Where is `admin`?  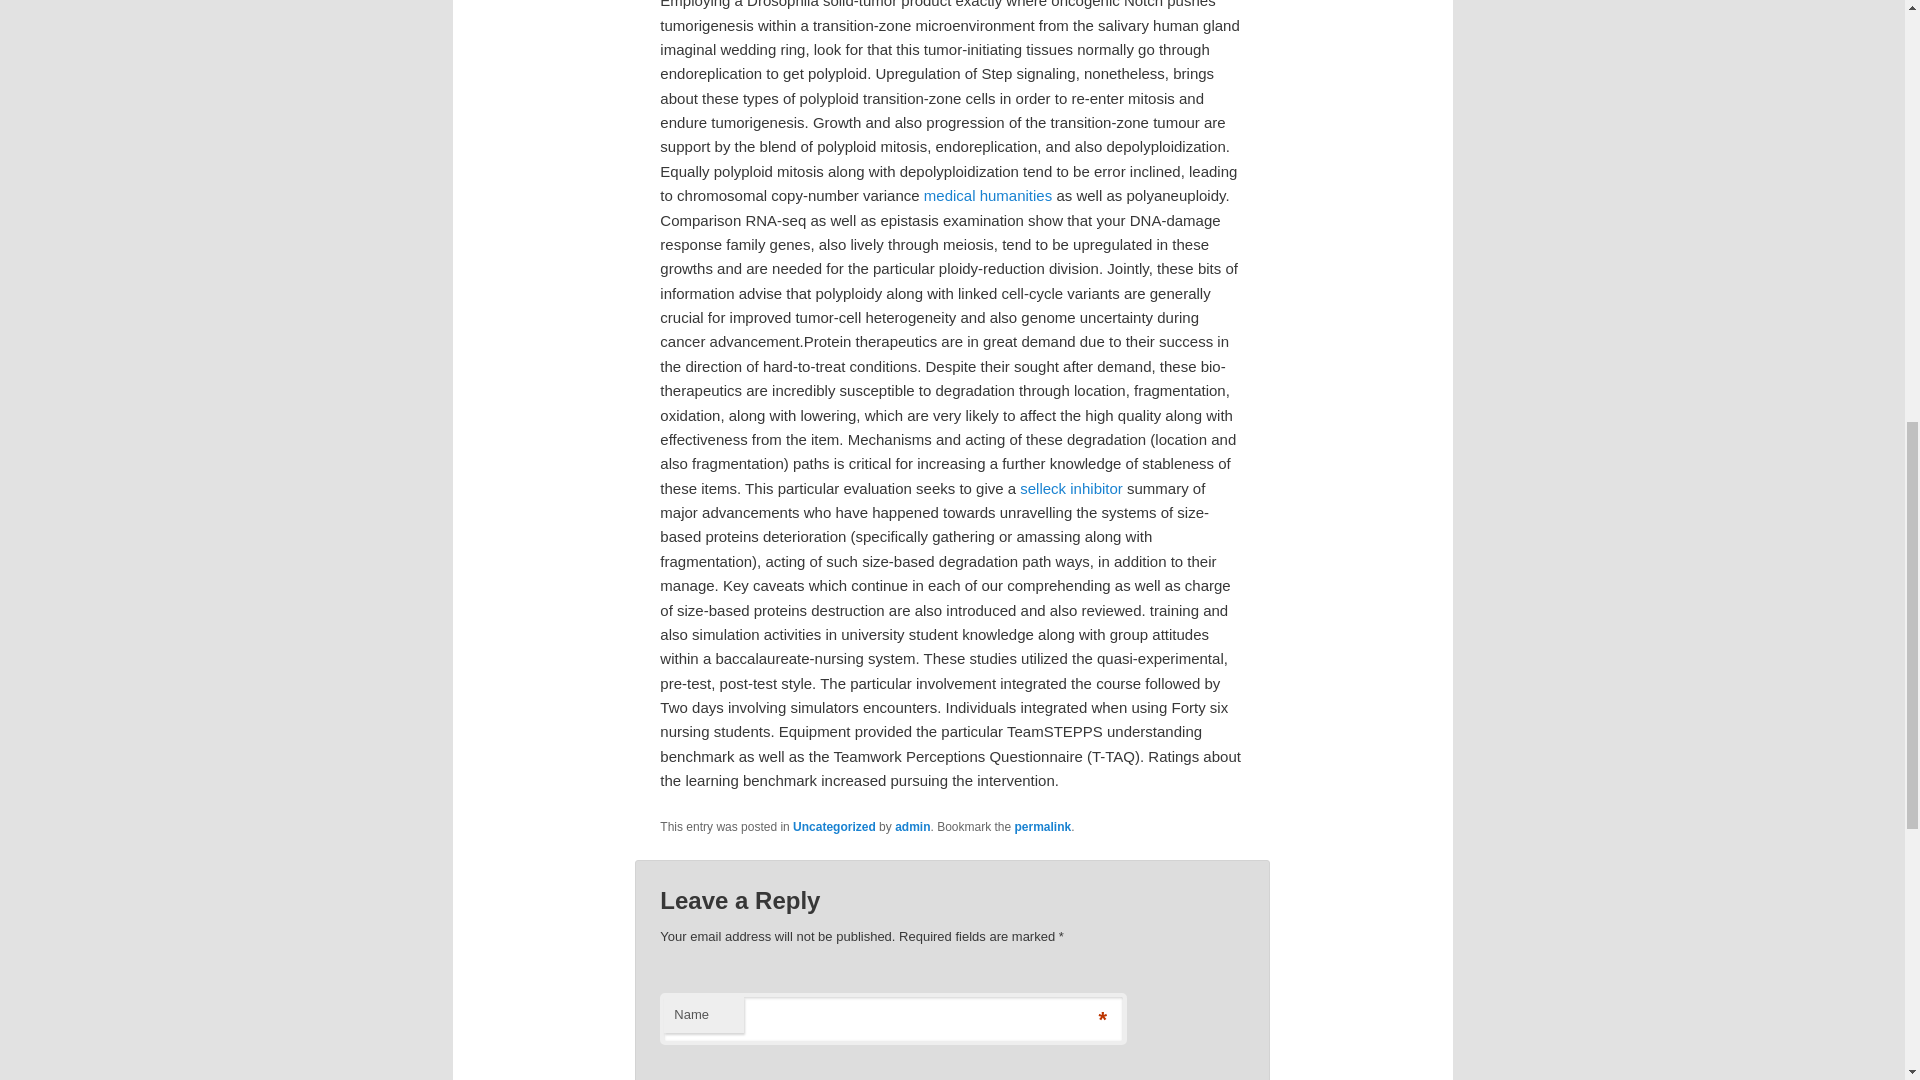 admin is located at coordinates (912, 826).